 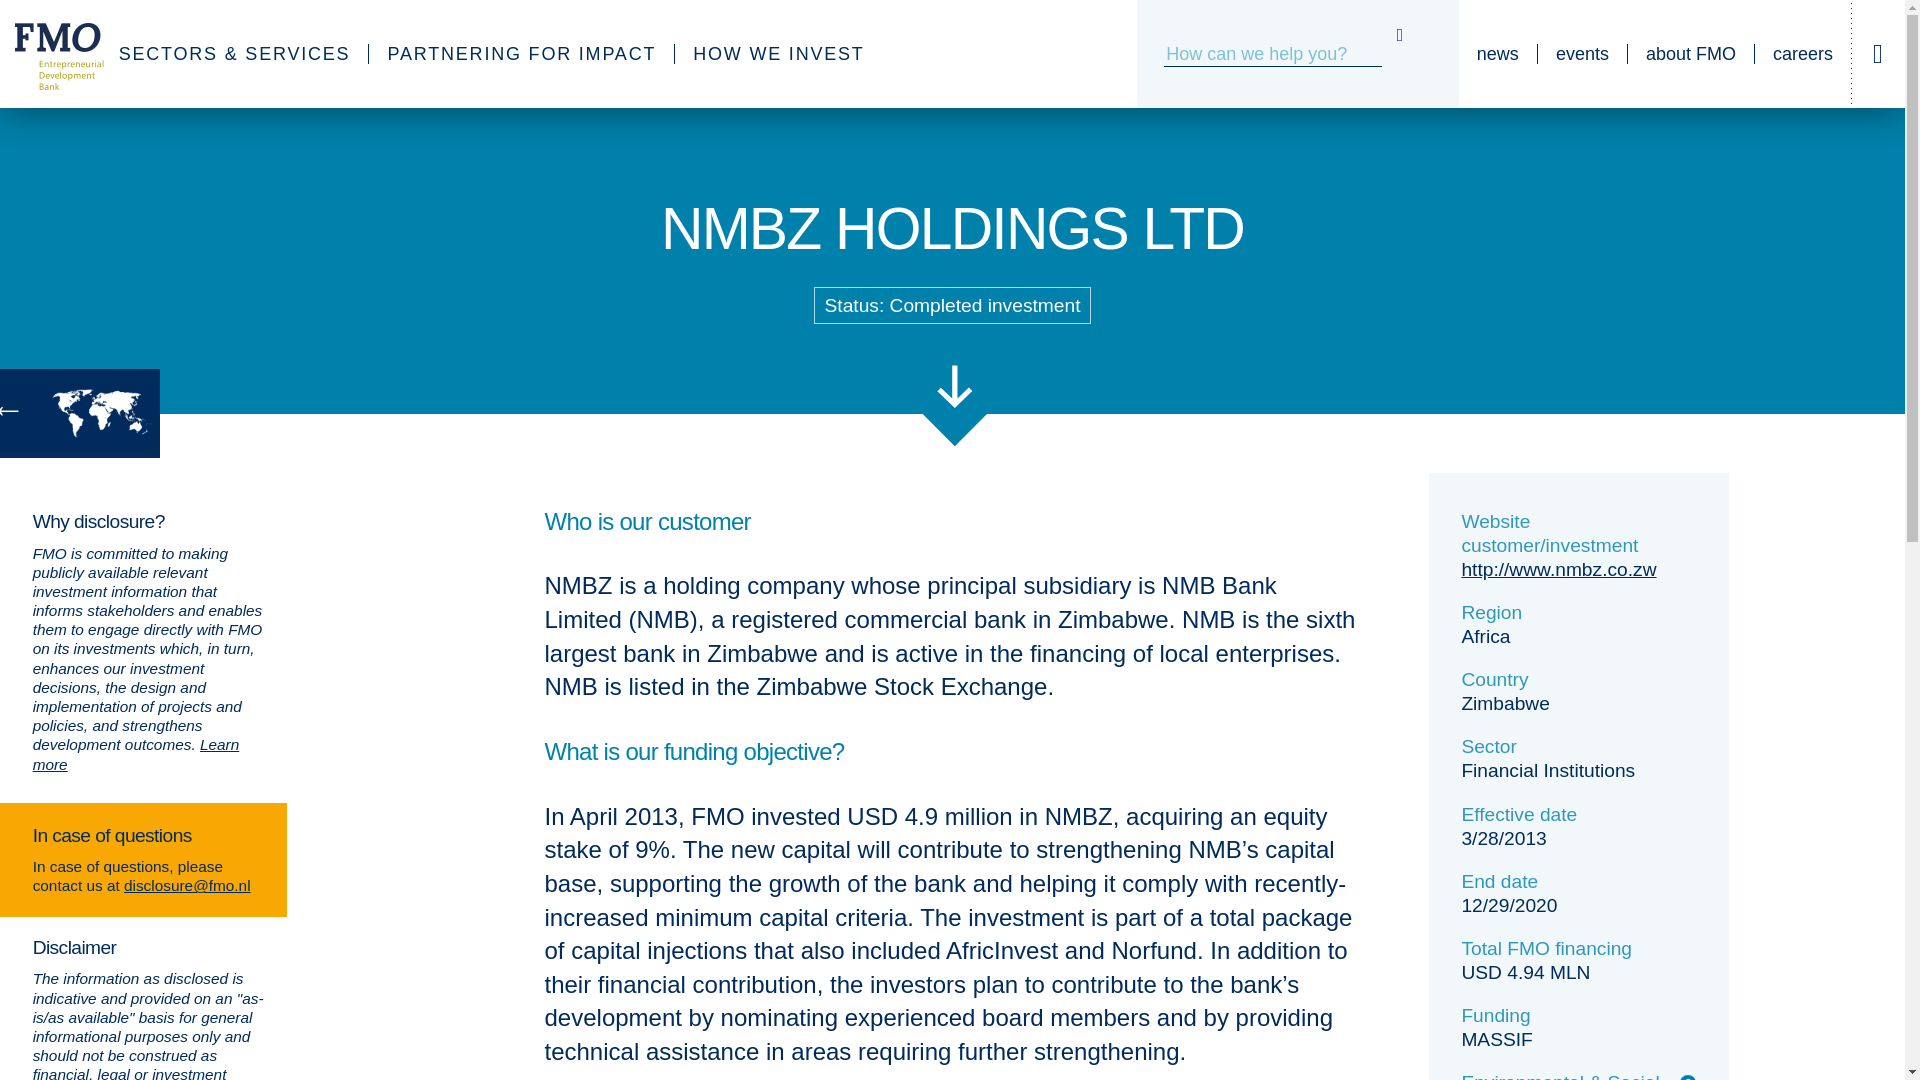 What do you see at coordinates (522, 54) in the screenshot?
I see `PARTNERING FOR IMPACT` at bounding box center [522, 54].